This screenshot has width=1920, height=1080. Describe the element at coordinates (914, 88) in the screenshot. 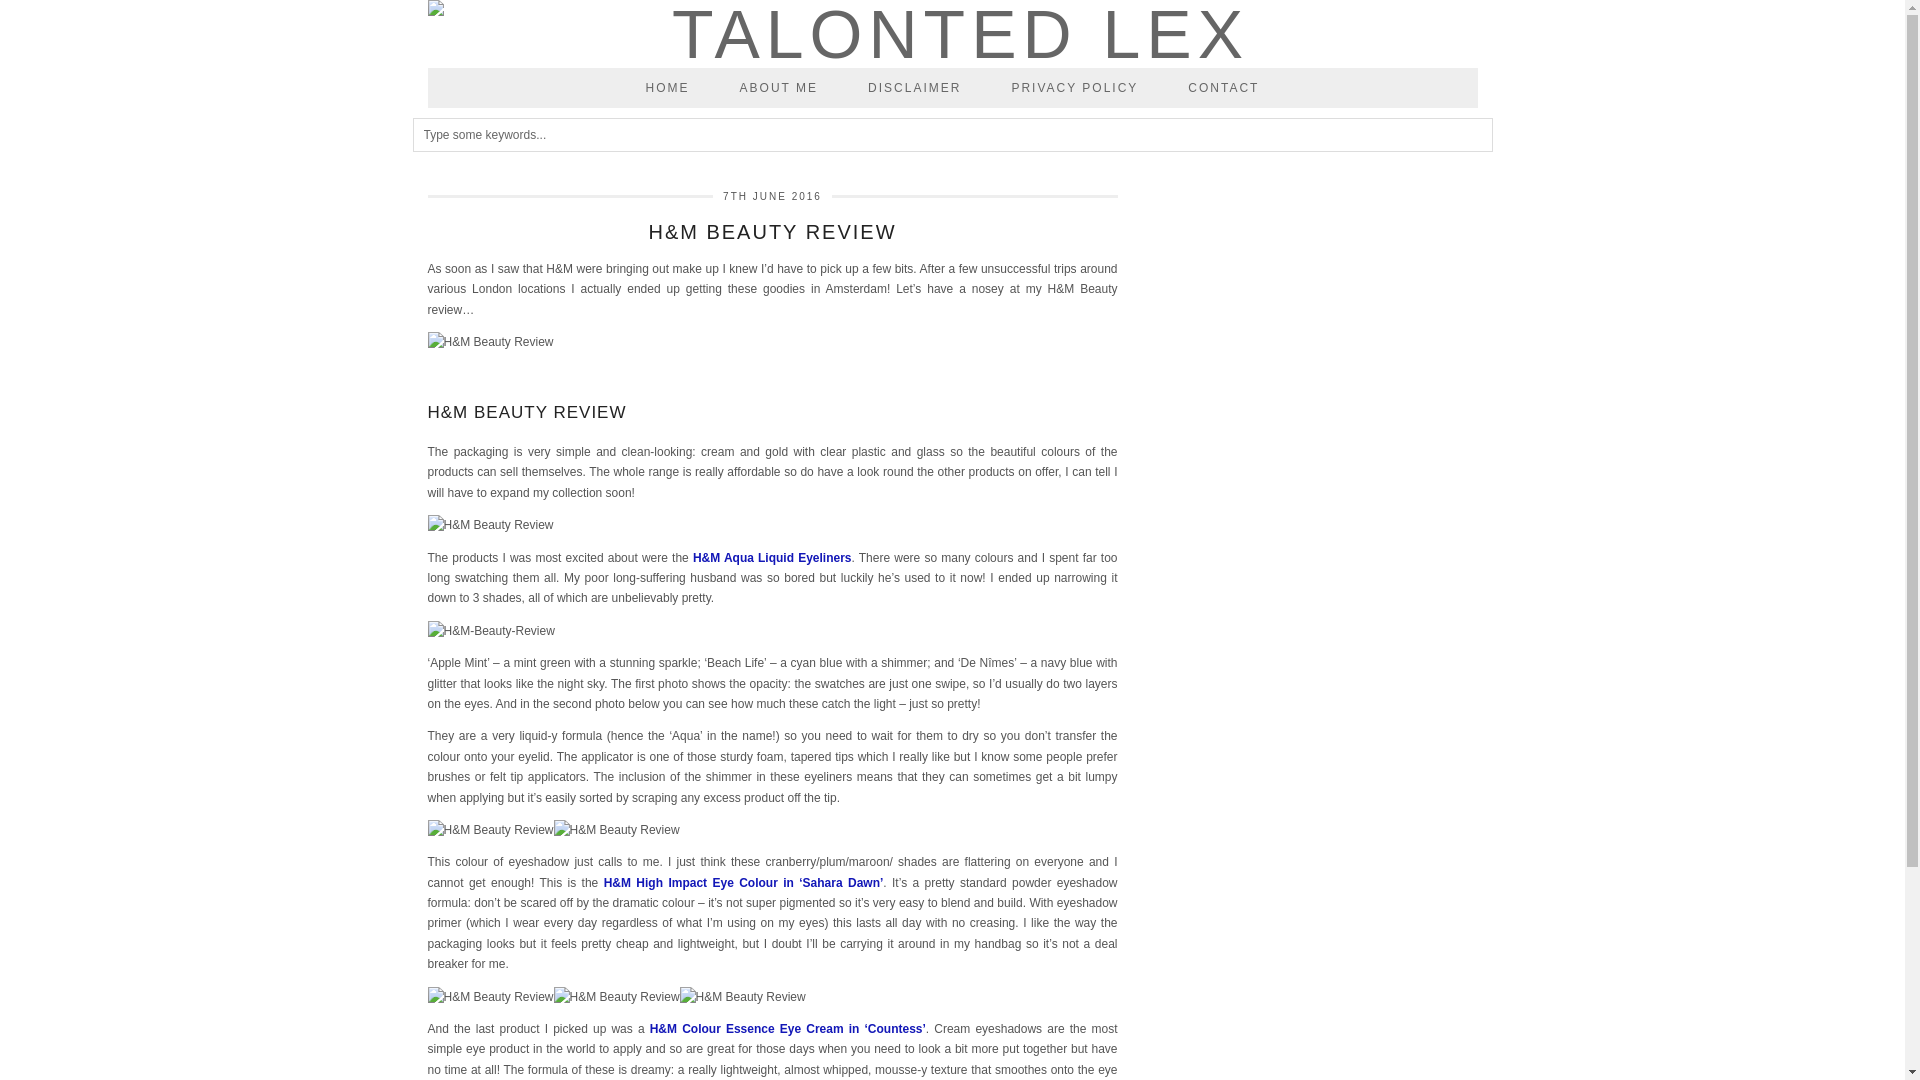

I see `DISCLAIMER` at that location.